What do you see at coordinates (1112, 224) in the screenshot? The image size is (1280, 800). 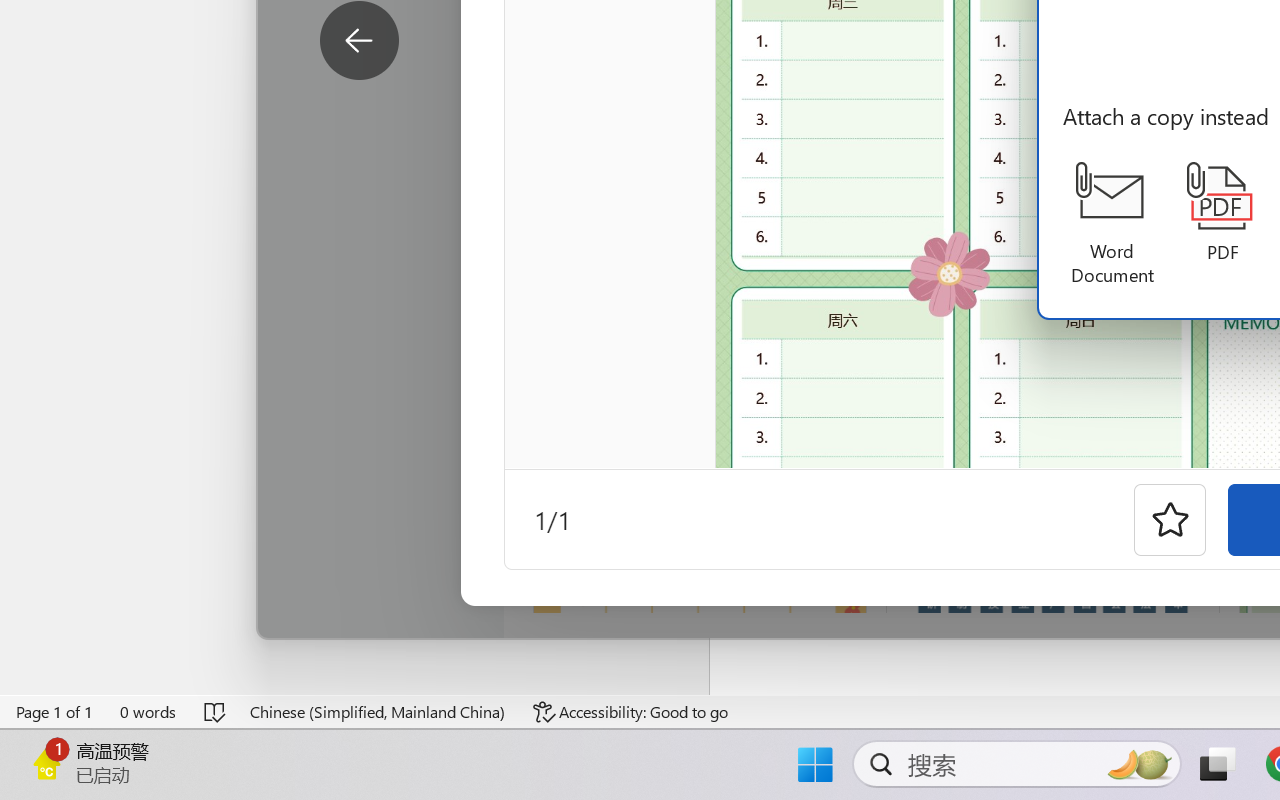 I see `Word Document` at bounding box center [1112, 224].